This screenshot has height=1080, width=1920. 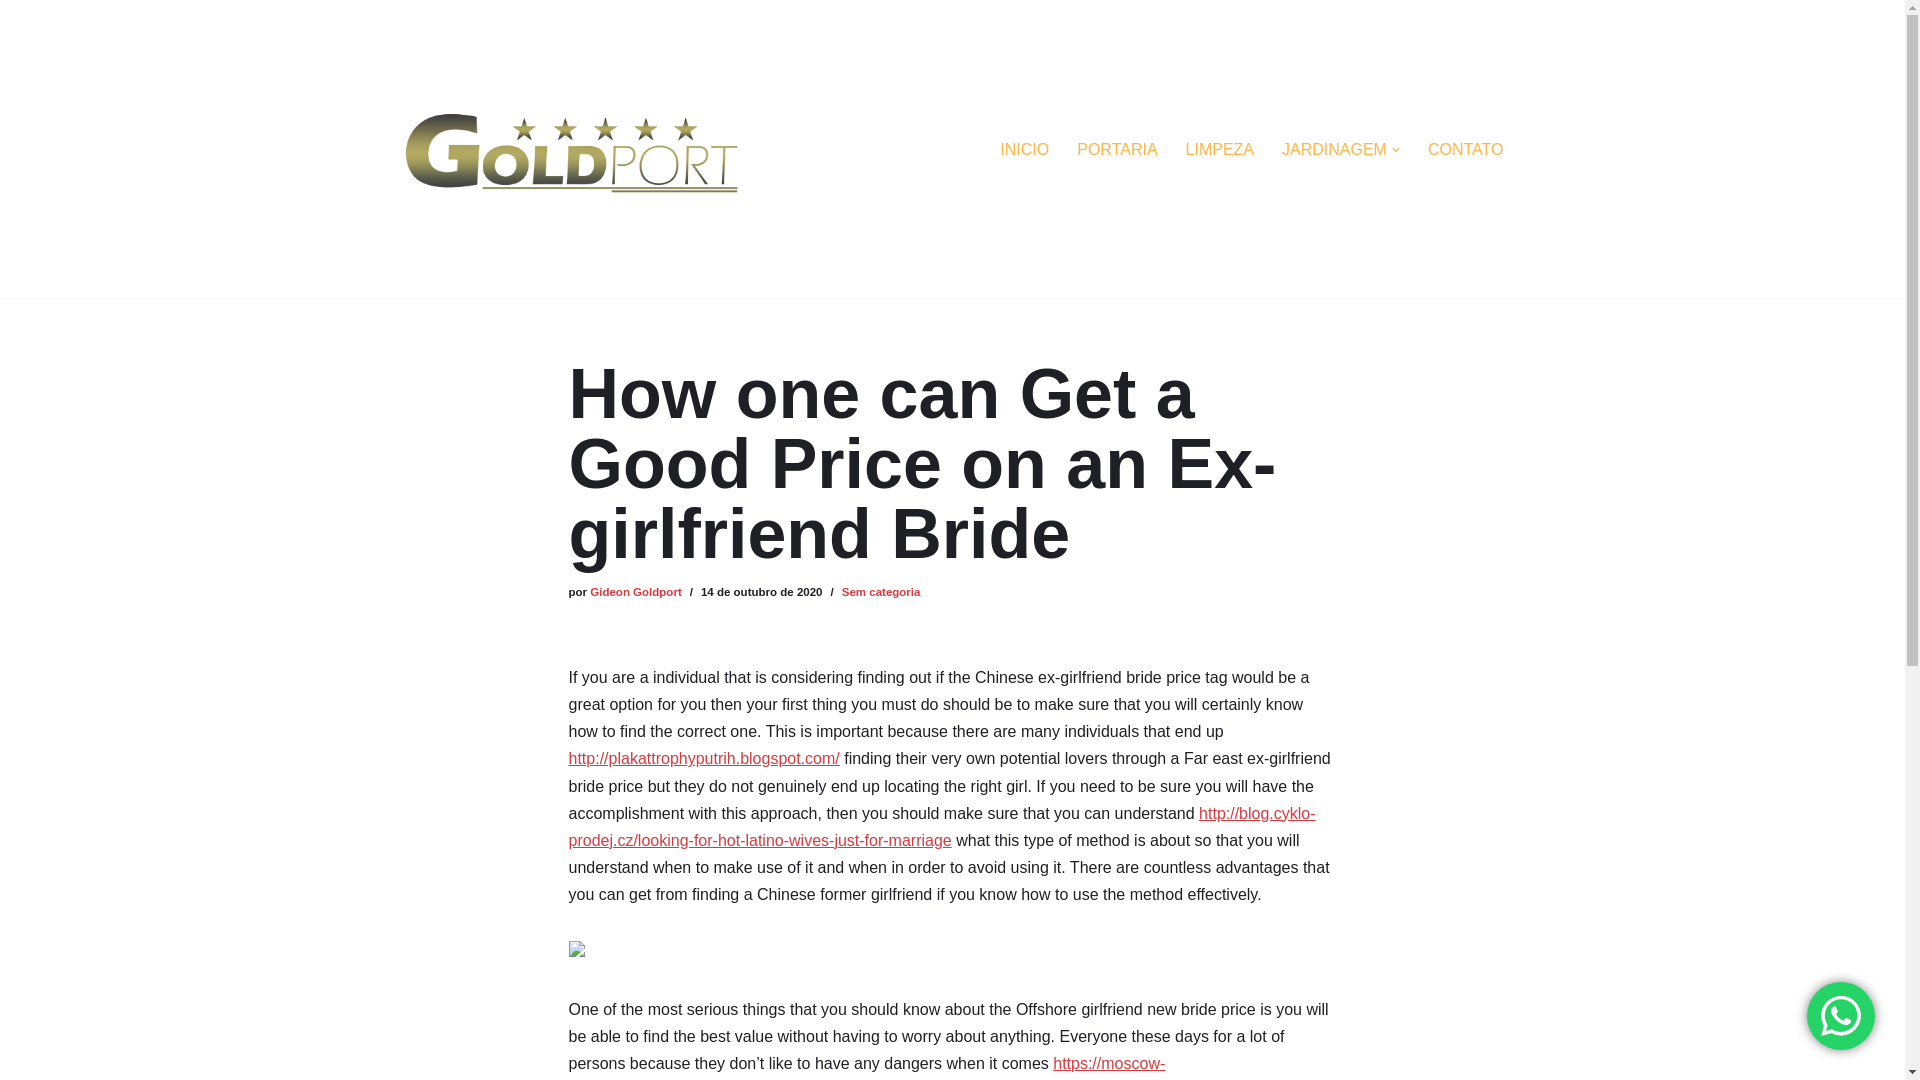 I want to click on Posts de Gideon Goldport, so click(x=635, y=592).